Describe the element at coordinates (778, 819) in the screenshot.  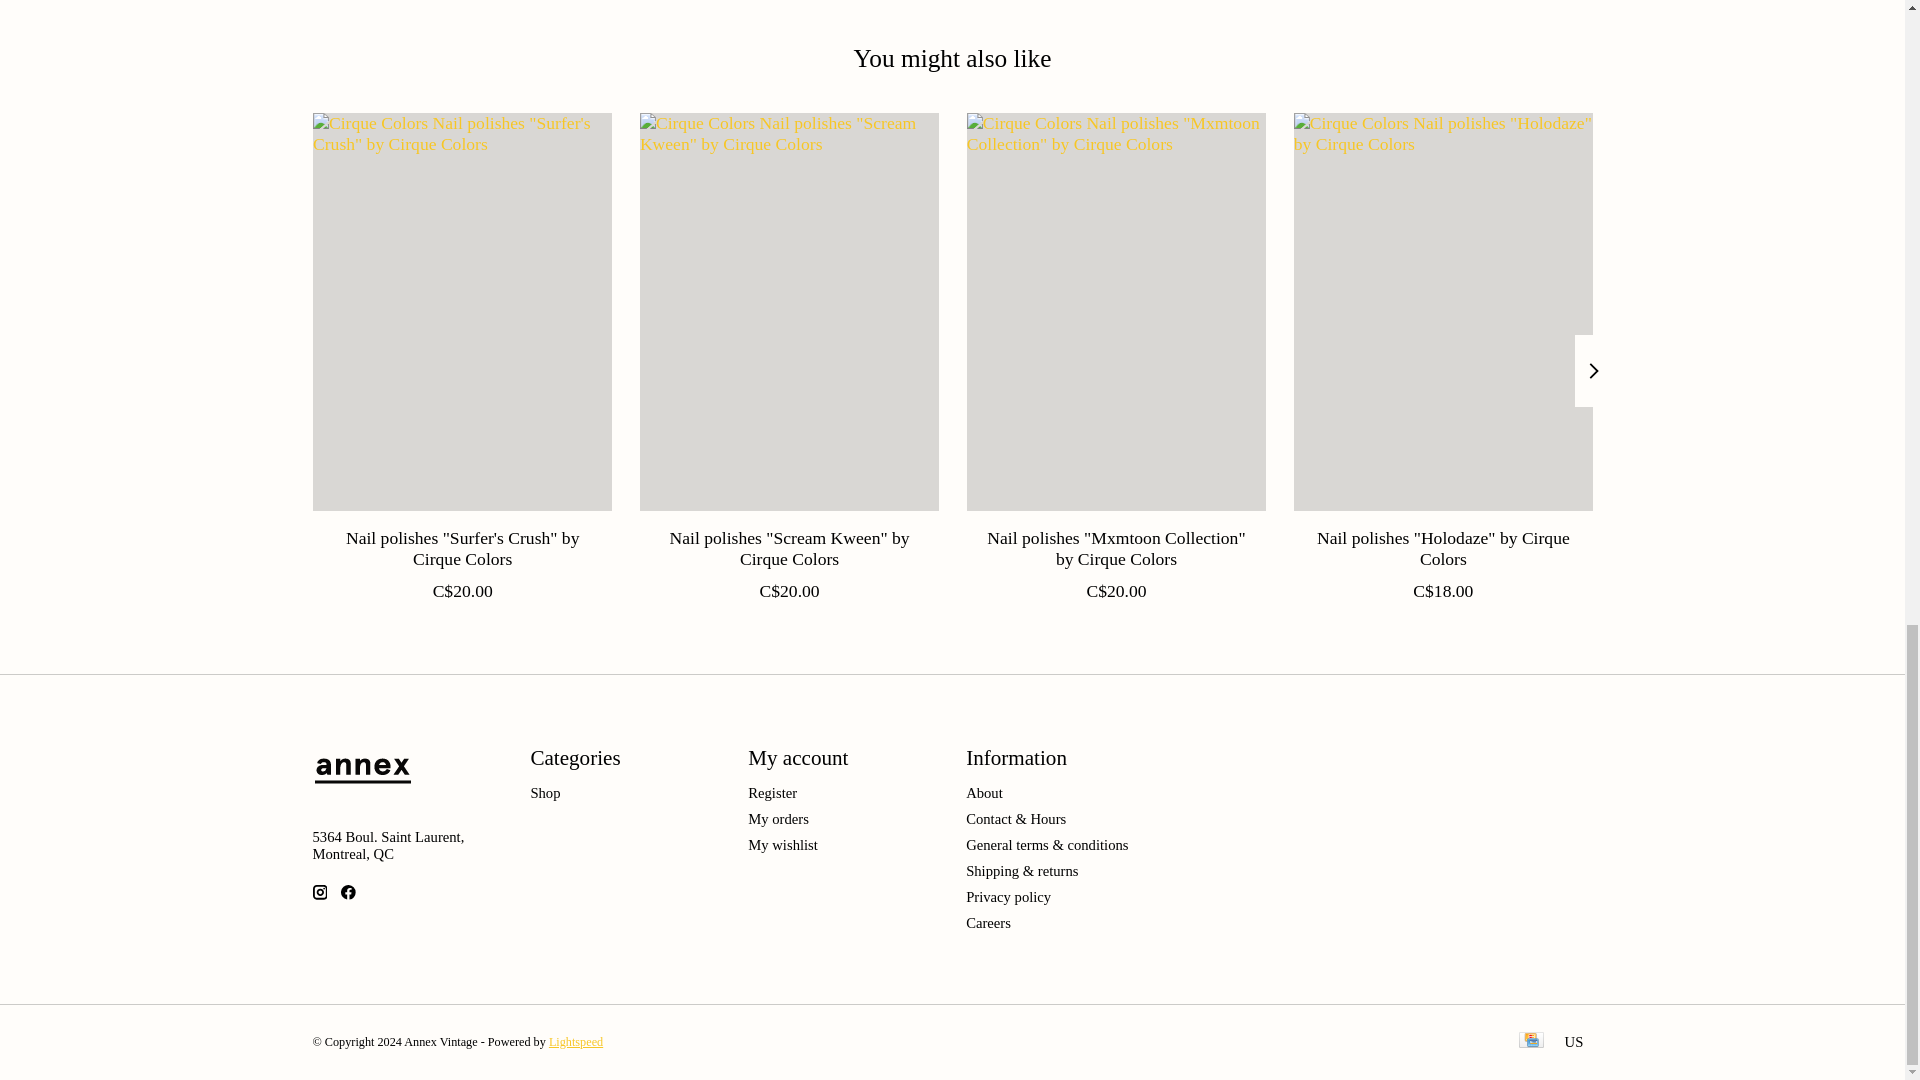
I see `My orders` at that location.